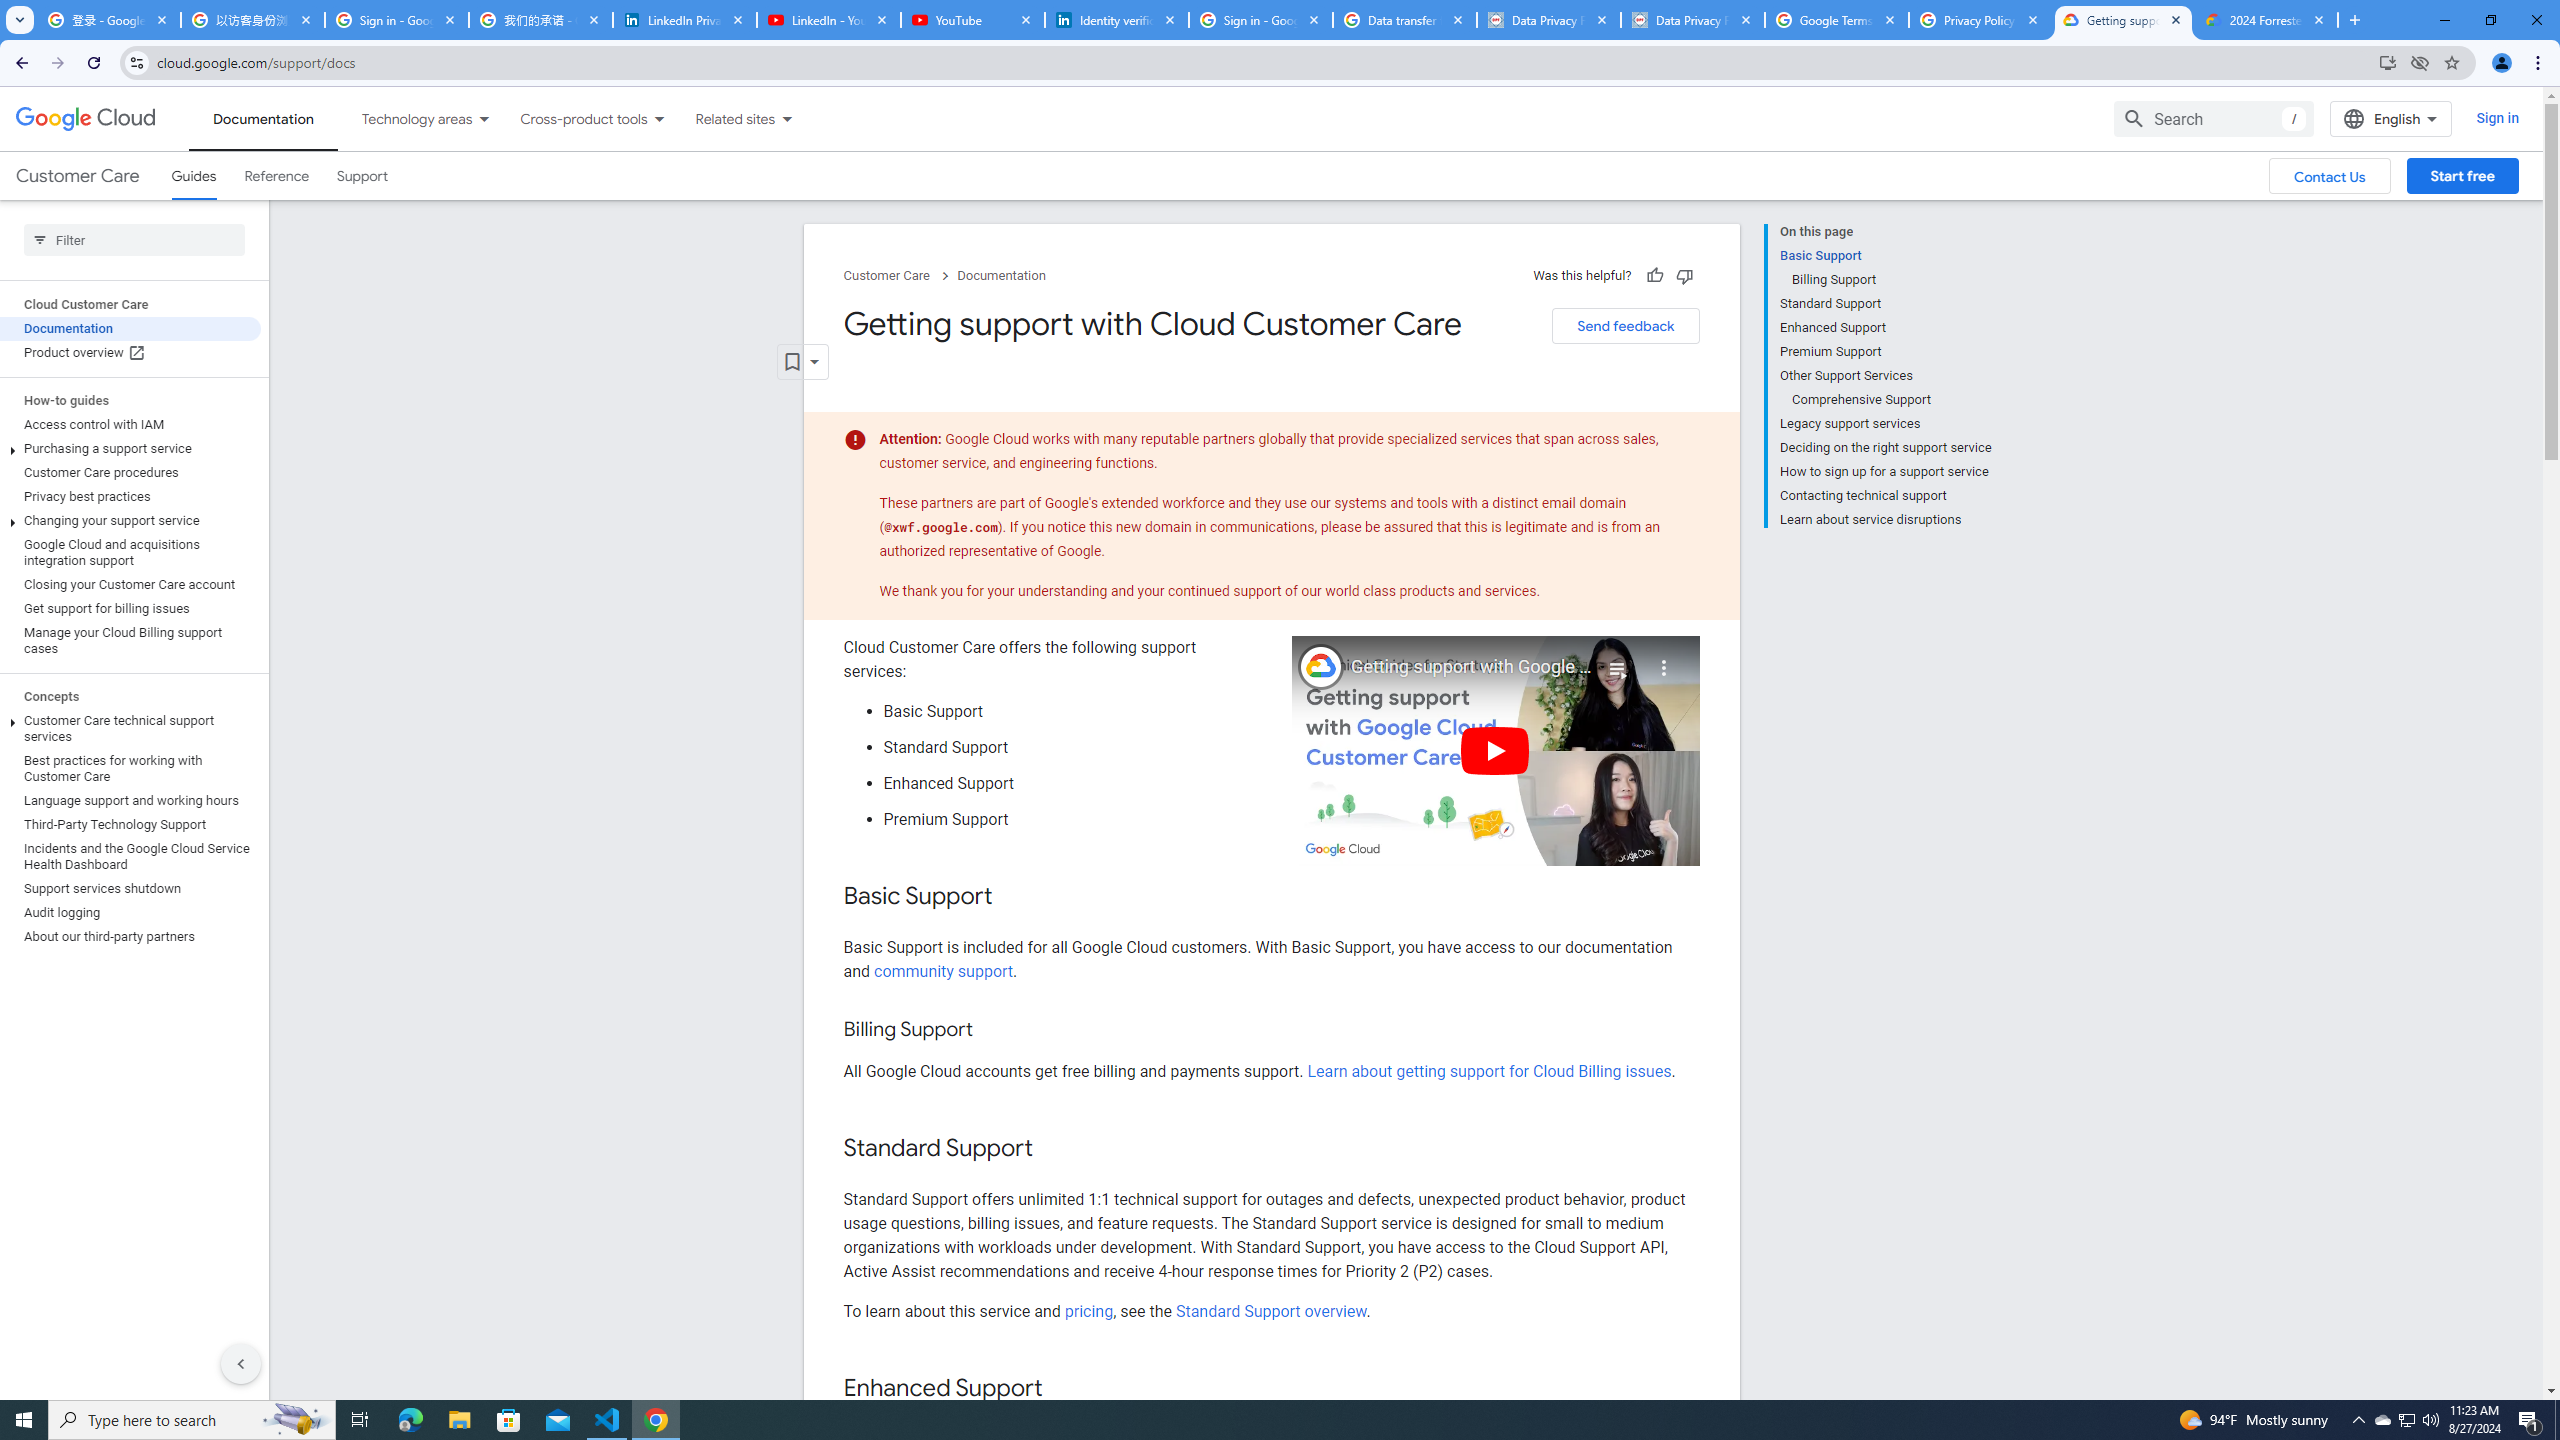 Image resolution: width=2560 pixels, height=1440 pixels. What do you see at coordinates (130, 768) in the screenshot?
I see `Best practices for working with Customer Care` at bounding box center [130, 768].